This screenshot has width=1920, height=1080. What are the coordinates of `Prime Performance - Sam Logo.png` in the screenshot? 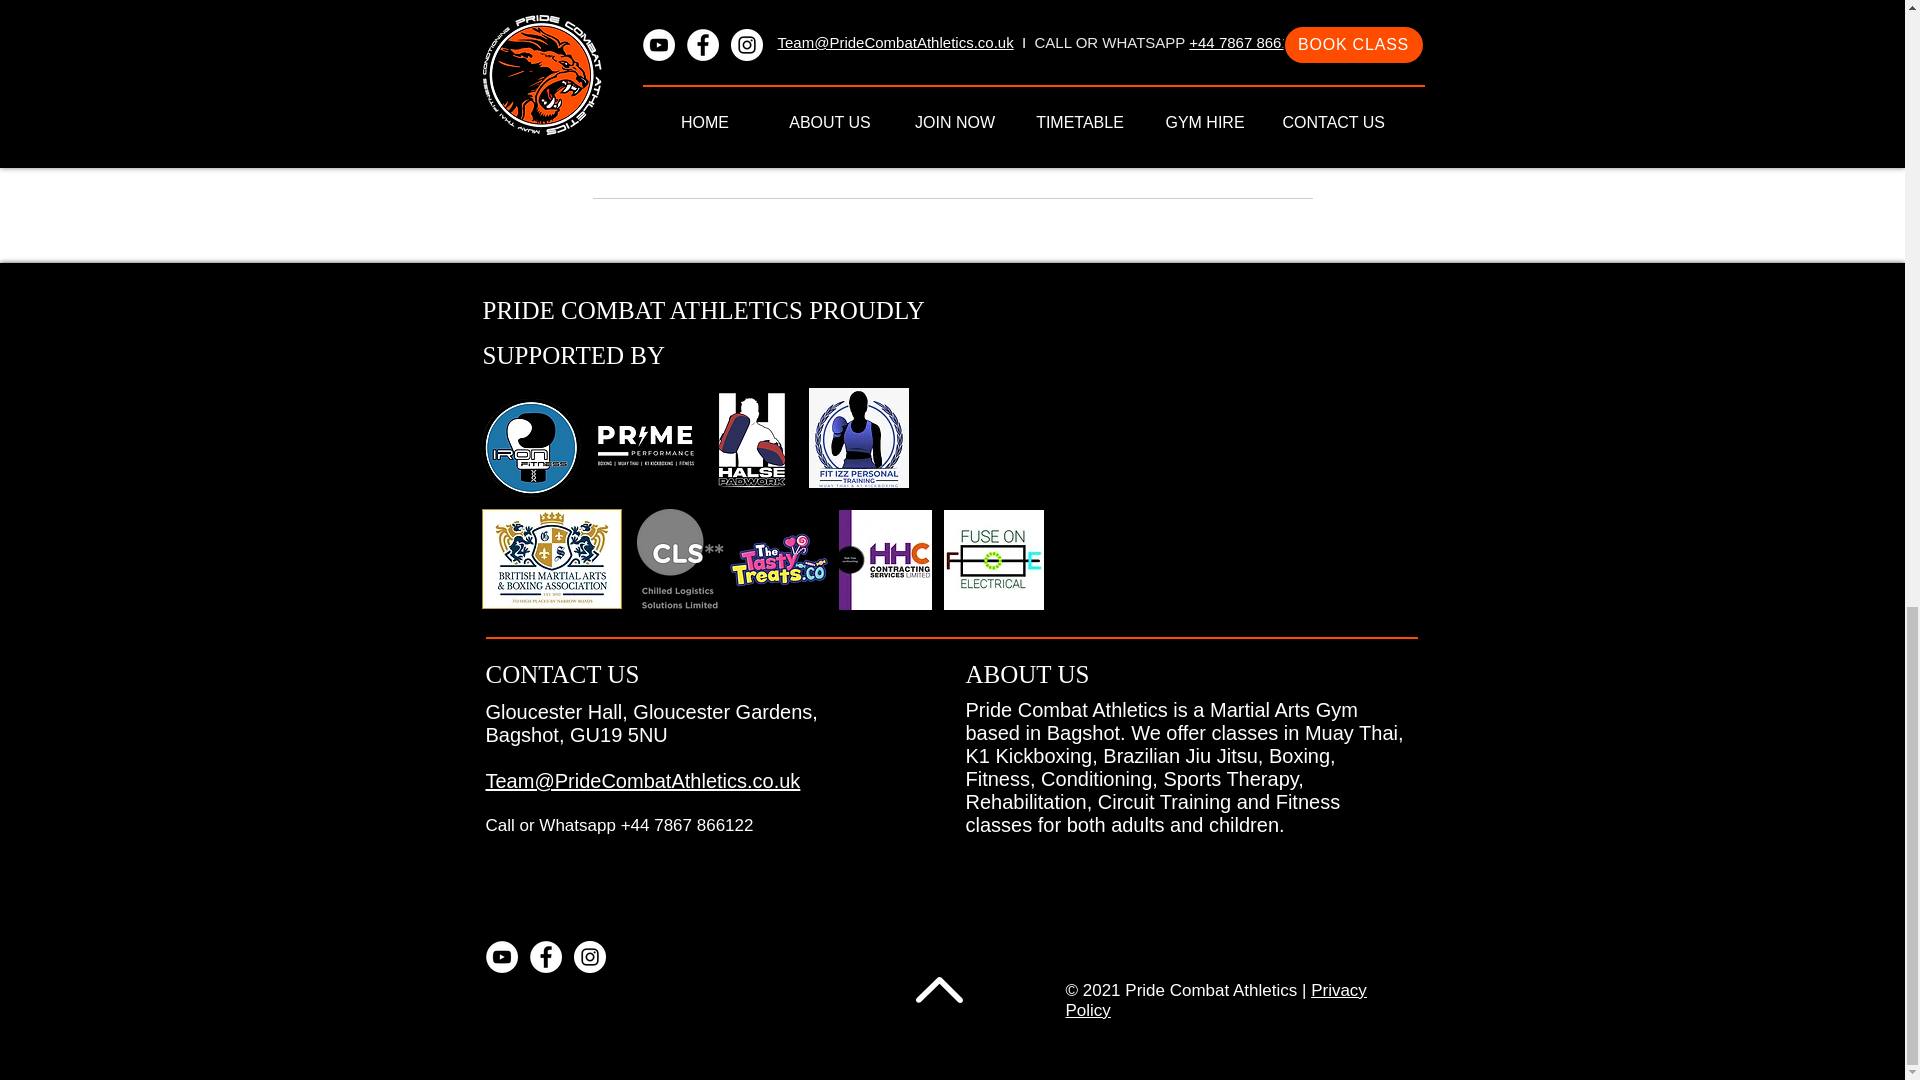 It's located at (646, 442).